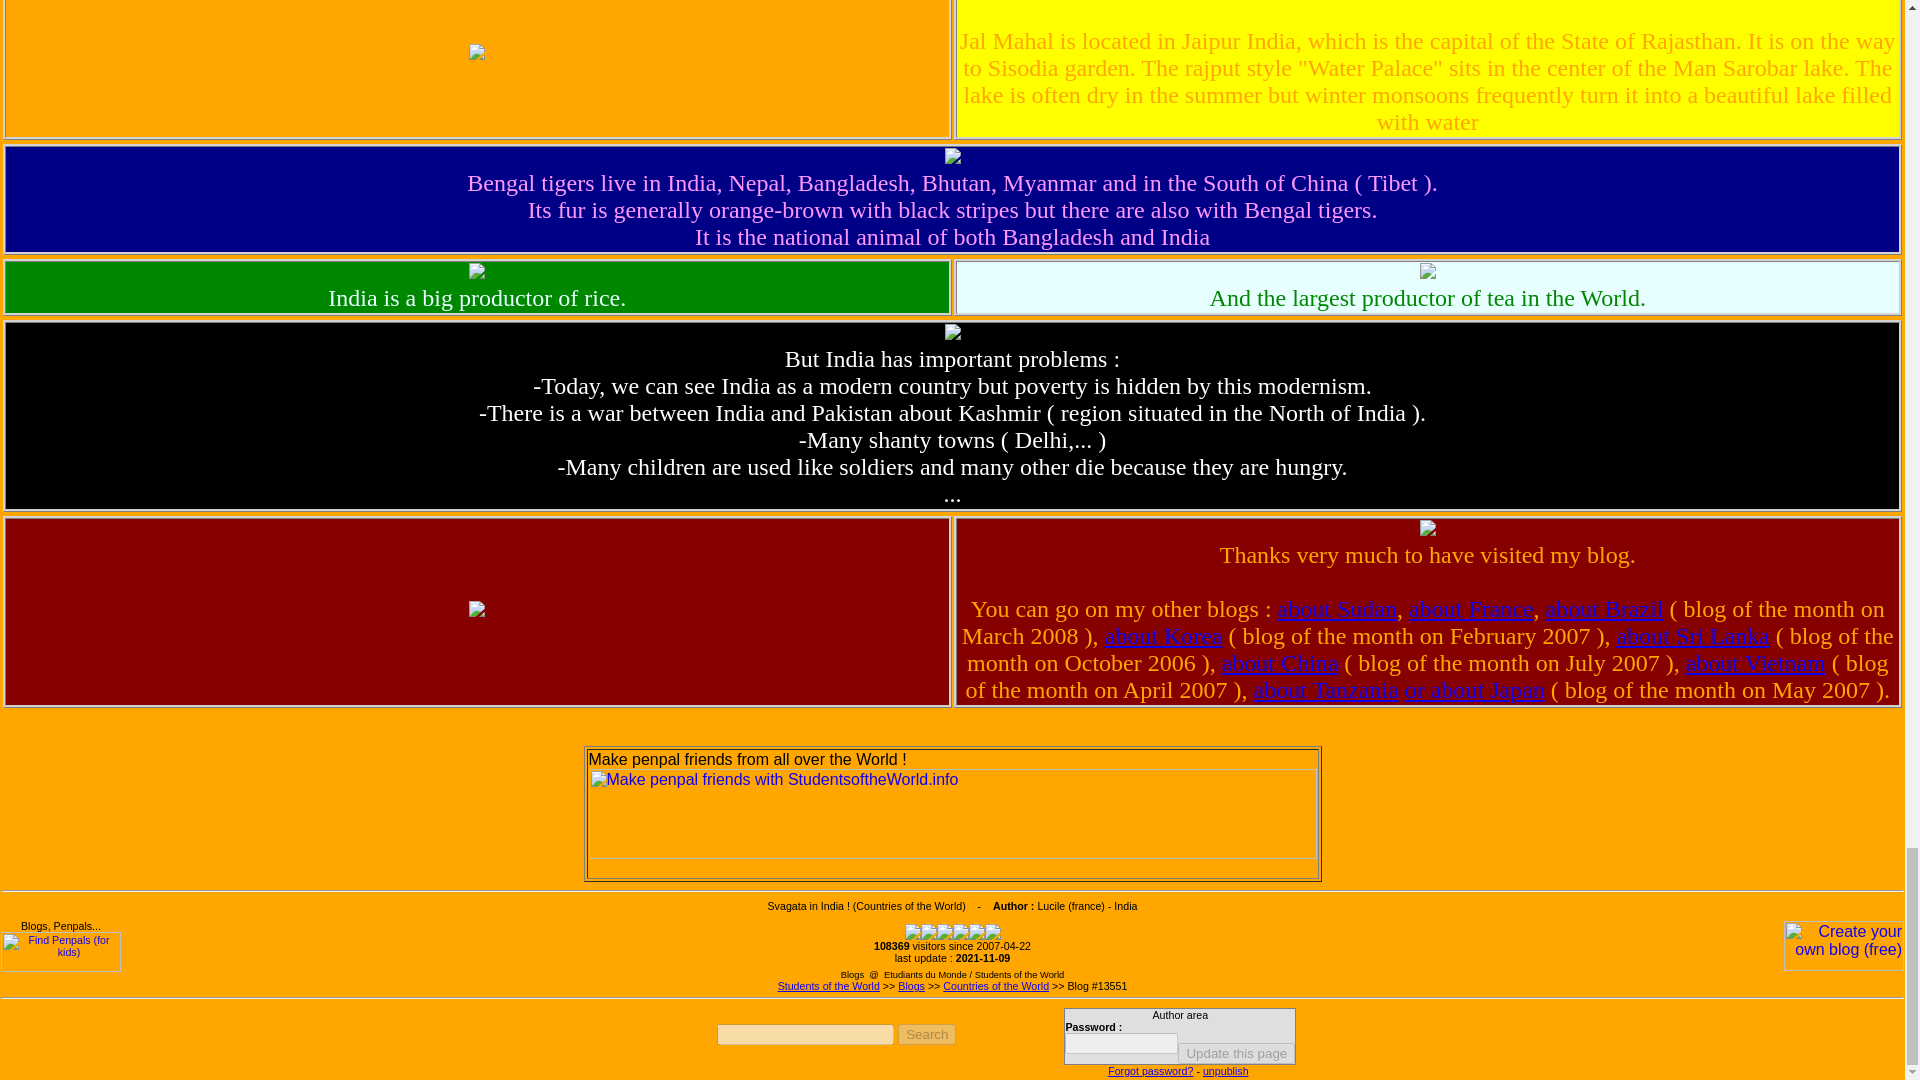 This screenshot has width=1920, height=1080. Describe the element at coordinates (1692, 636) in the screenshot. I see `about Sri Lanka` at that location.